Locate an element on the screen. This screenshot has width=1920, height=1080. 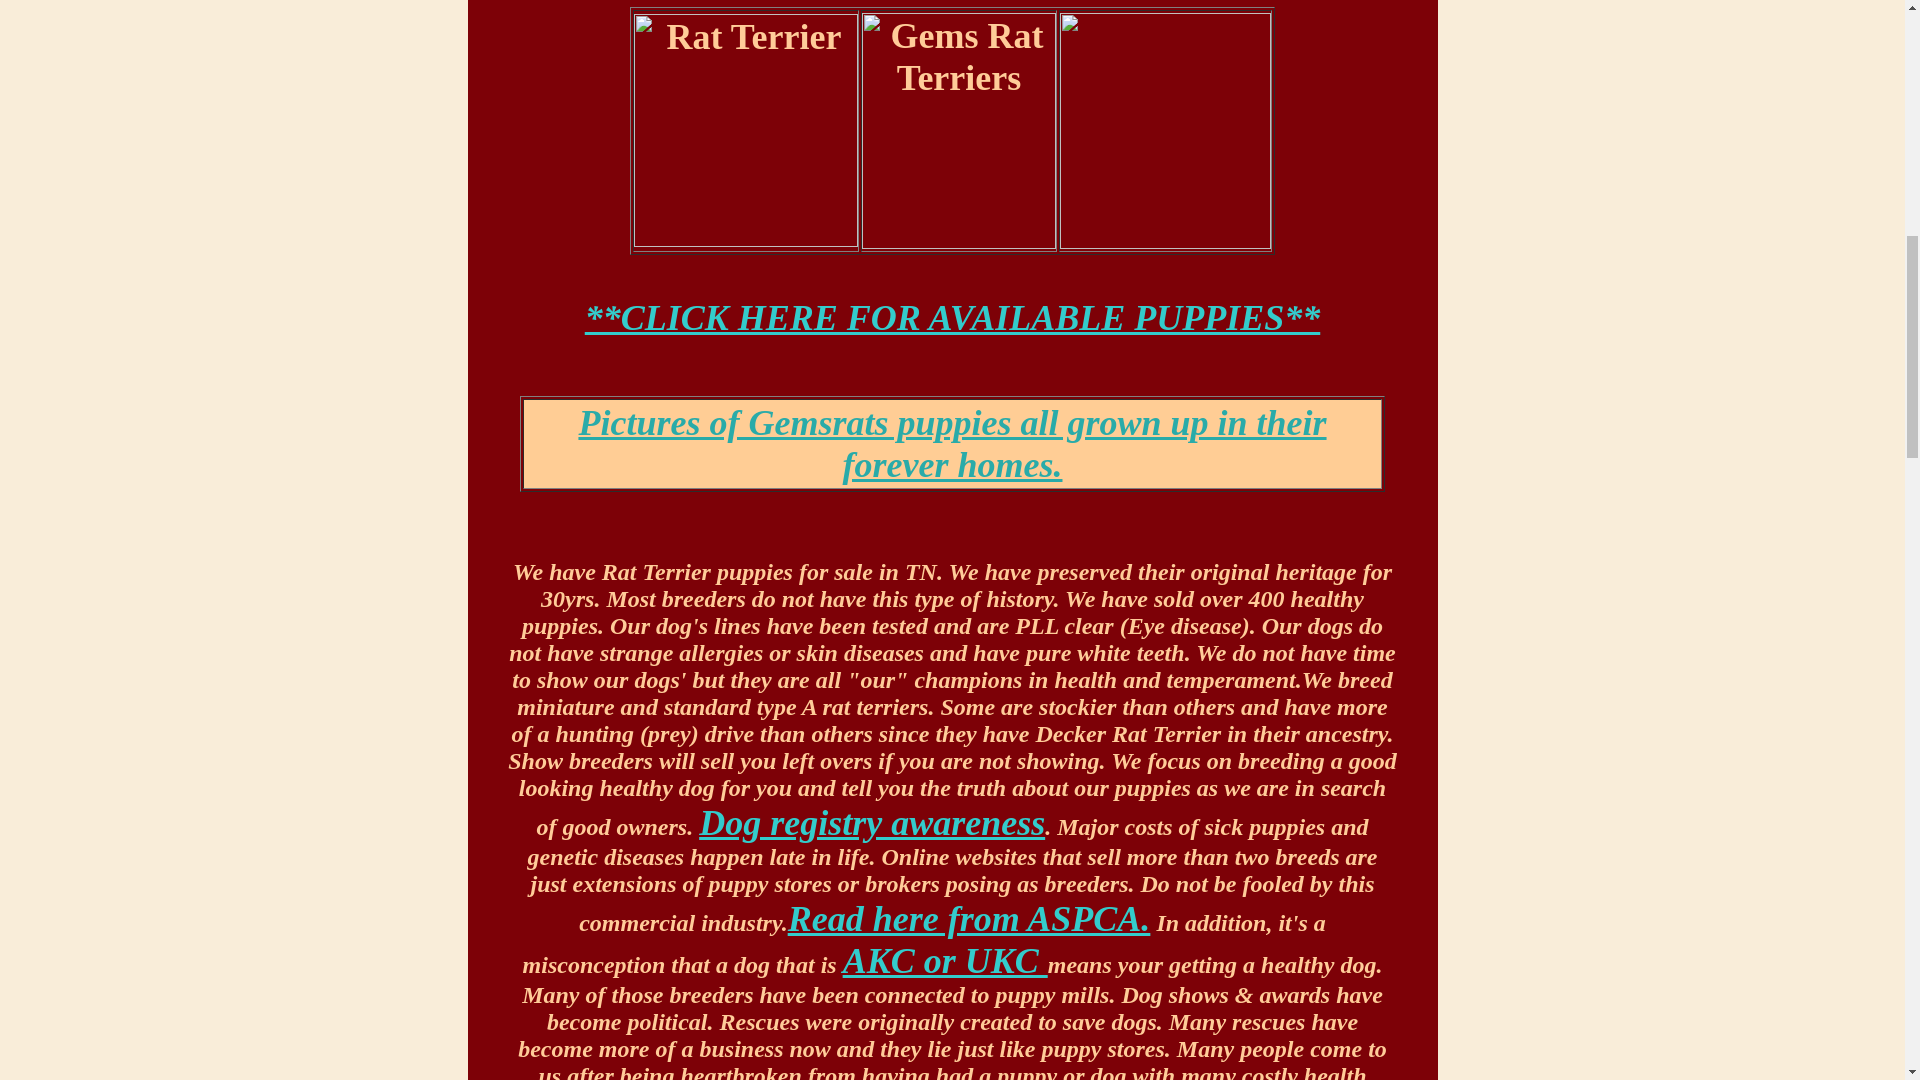
AKC or UKC is located at coordinates (945, 960).